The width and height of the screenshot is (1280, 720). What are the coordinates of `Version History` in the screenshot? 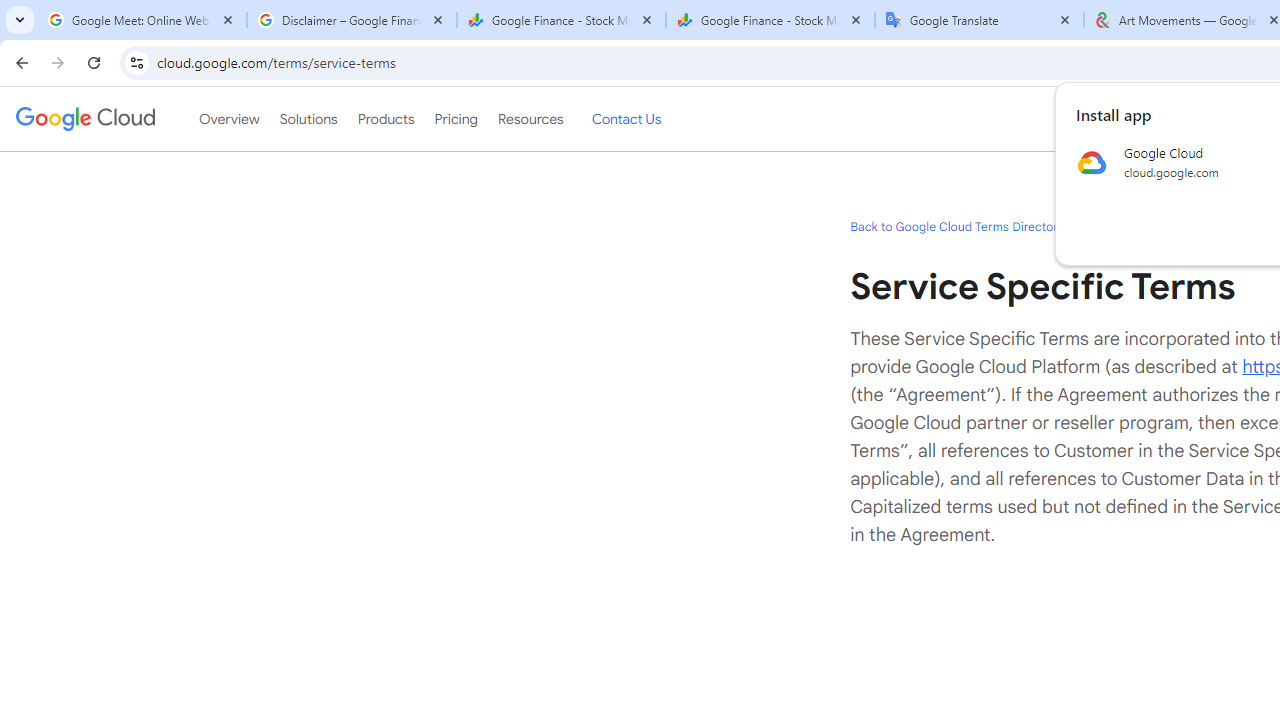 It's located at (345, 568).